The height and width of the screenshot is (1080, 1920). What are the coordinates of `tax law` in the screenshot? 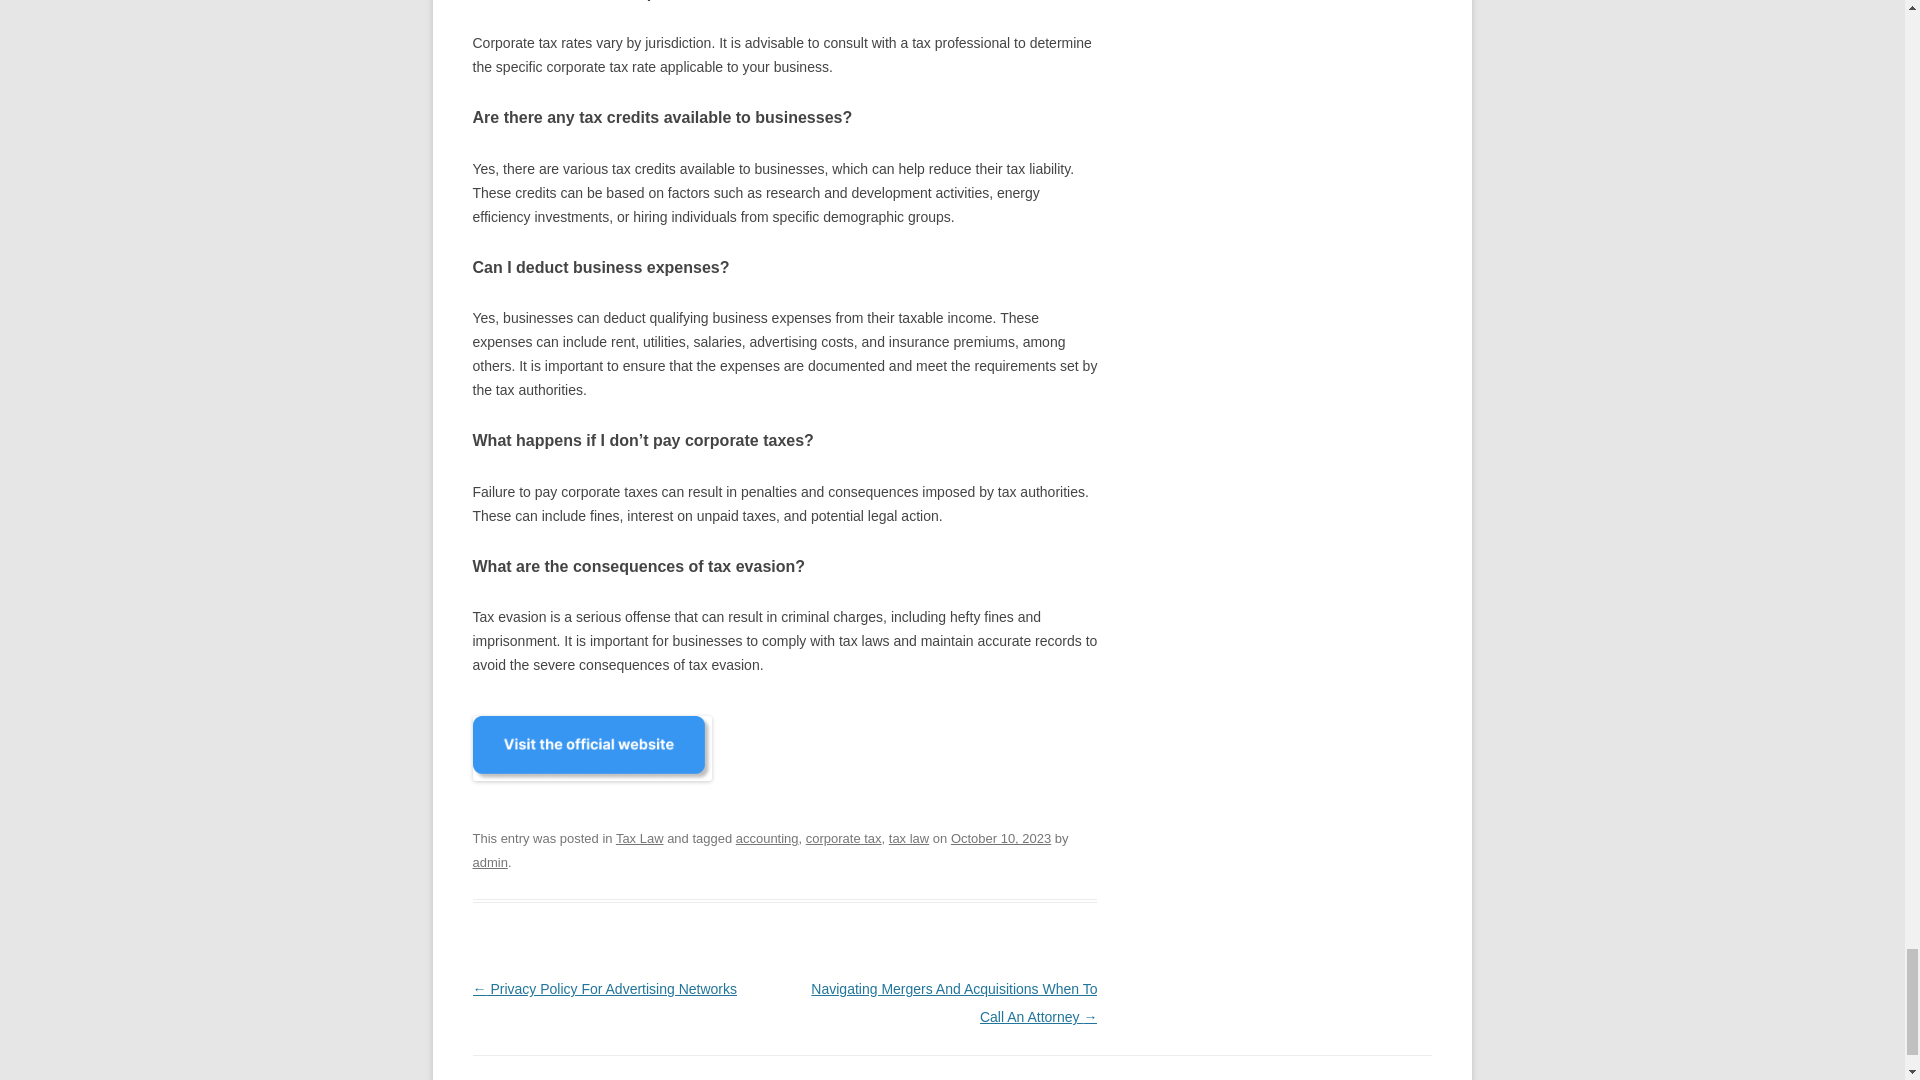 It's located at (908, 838).